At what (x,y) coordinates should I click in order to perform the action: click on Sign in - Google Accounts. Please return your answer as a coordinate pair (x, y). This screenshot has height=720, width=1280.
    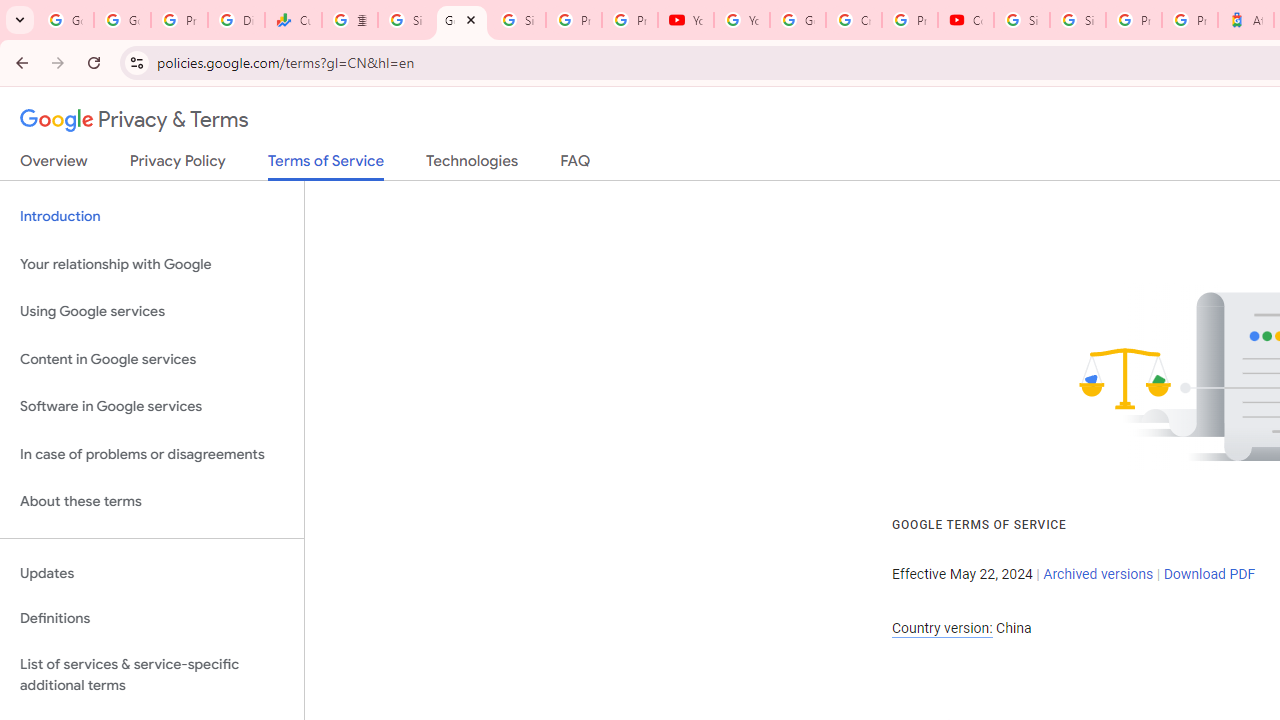
    Looking at the image, I should click on (405, 20).